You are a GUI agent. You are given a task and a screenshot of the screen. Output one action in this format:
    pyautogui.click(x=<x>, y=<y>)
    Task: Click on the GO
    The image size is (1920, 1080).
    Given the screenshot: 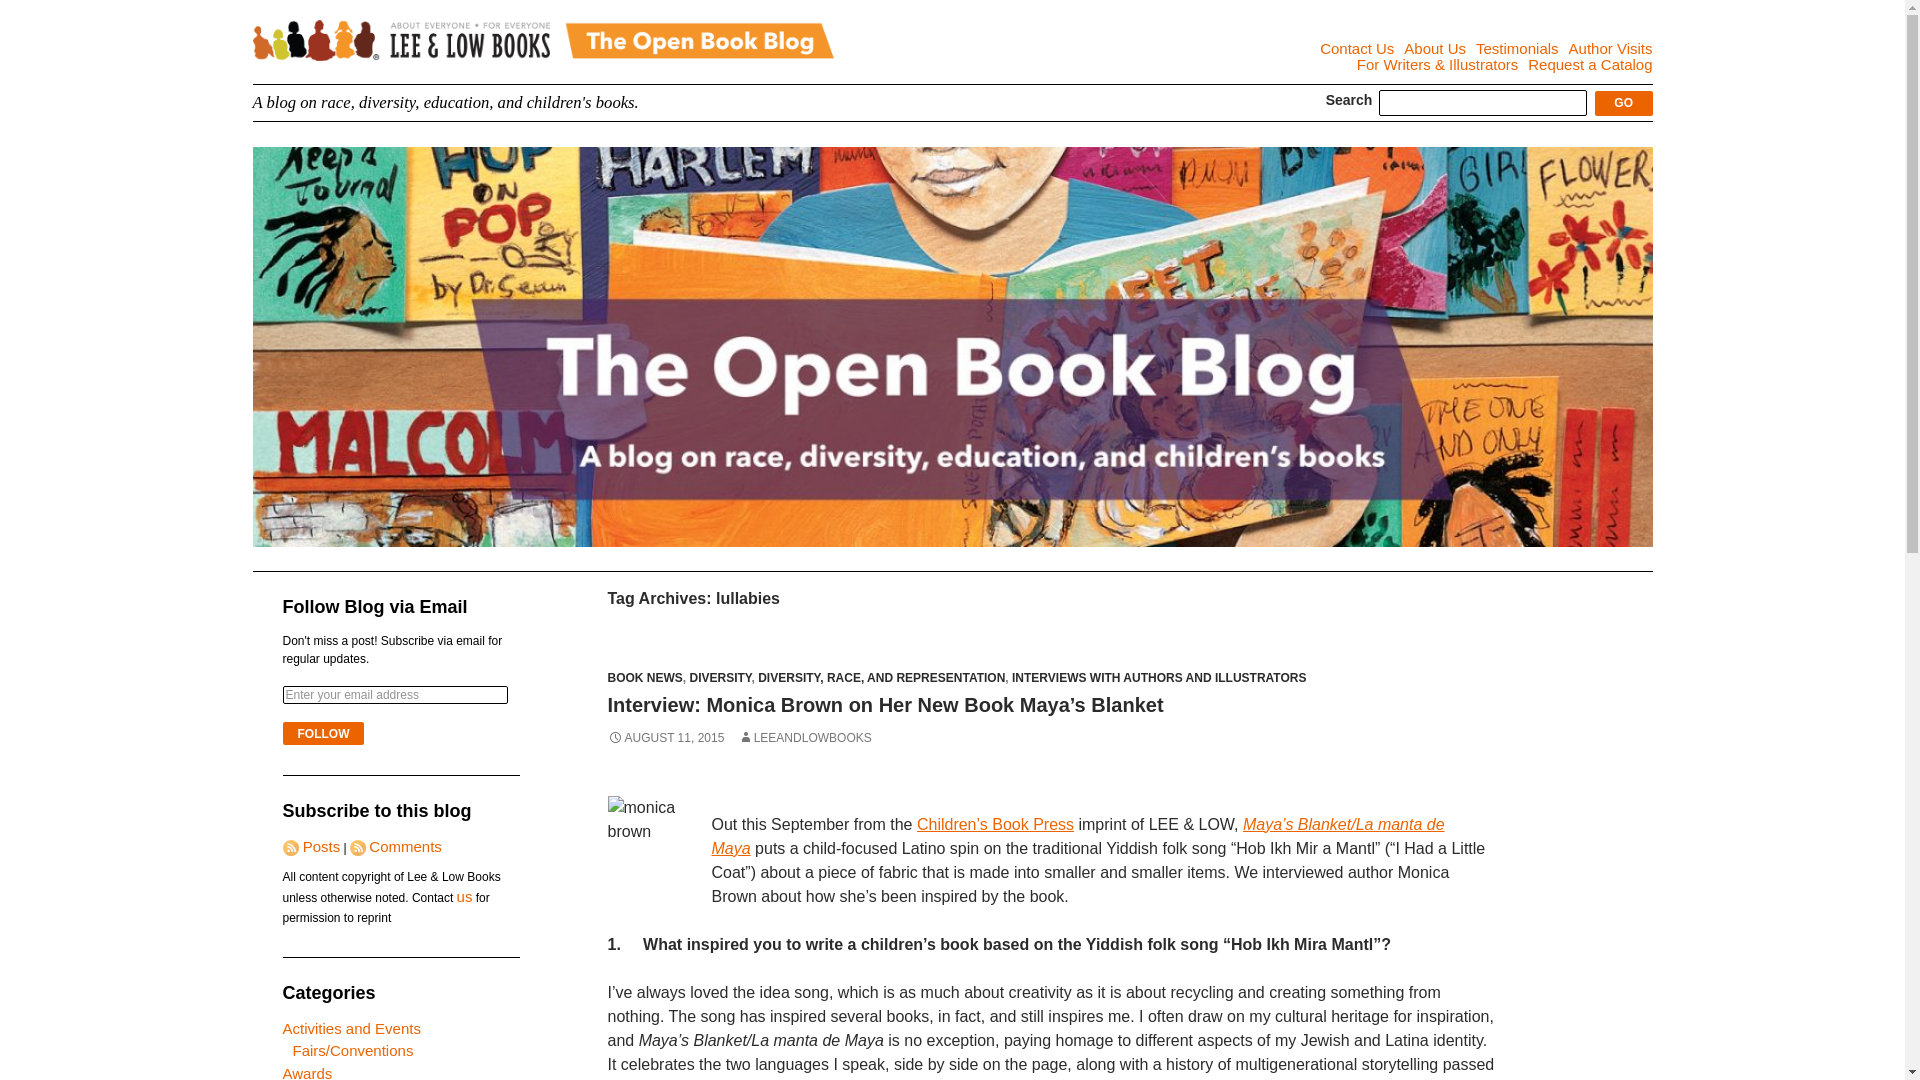 What is the action you would take?
    pyautogui.click(x=1624, y=102)
    